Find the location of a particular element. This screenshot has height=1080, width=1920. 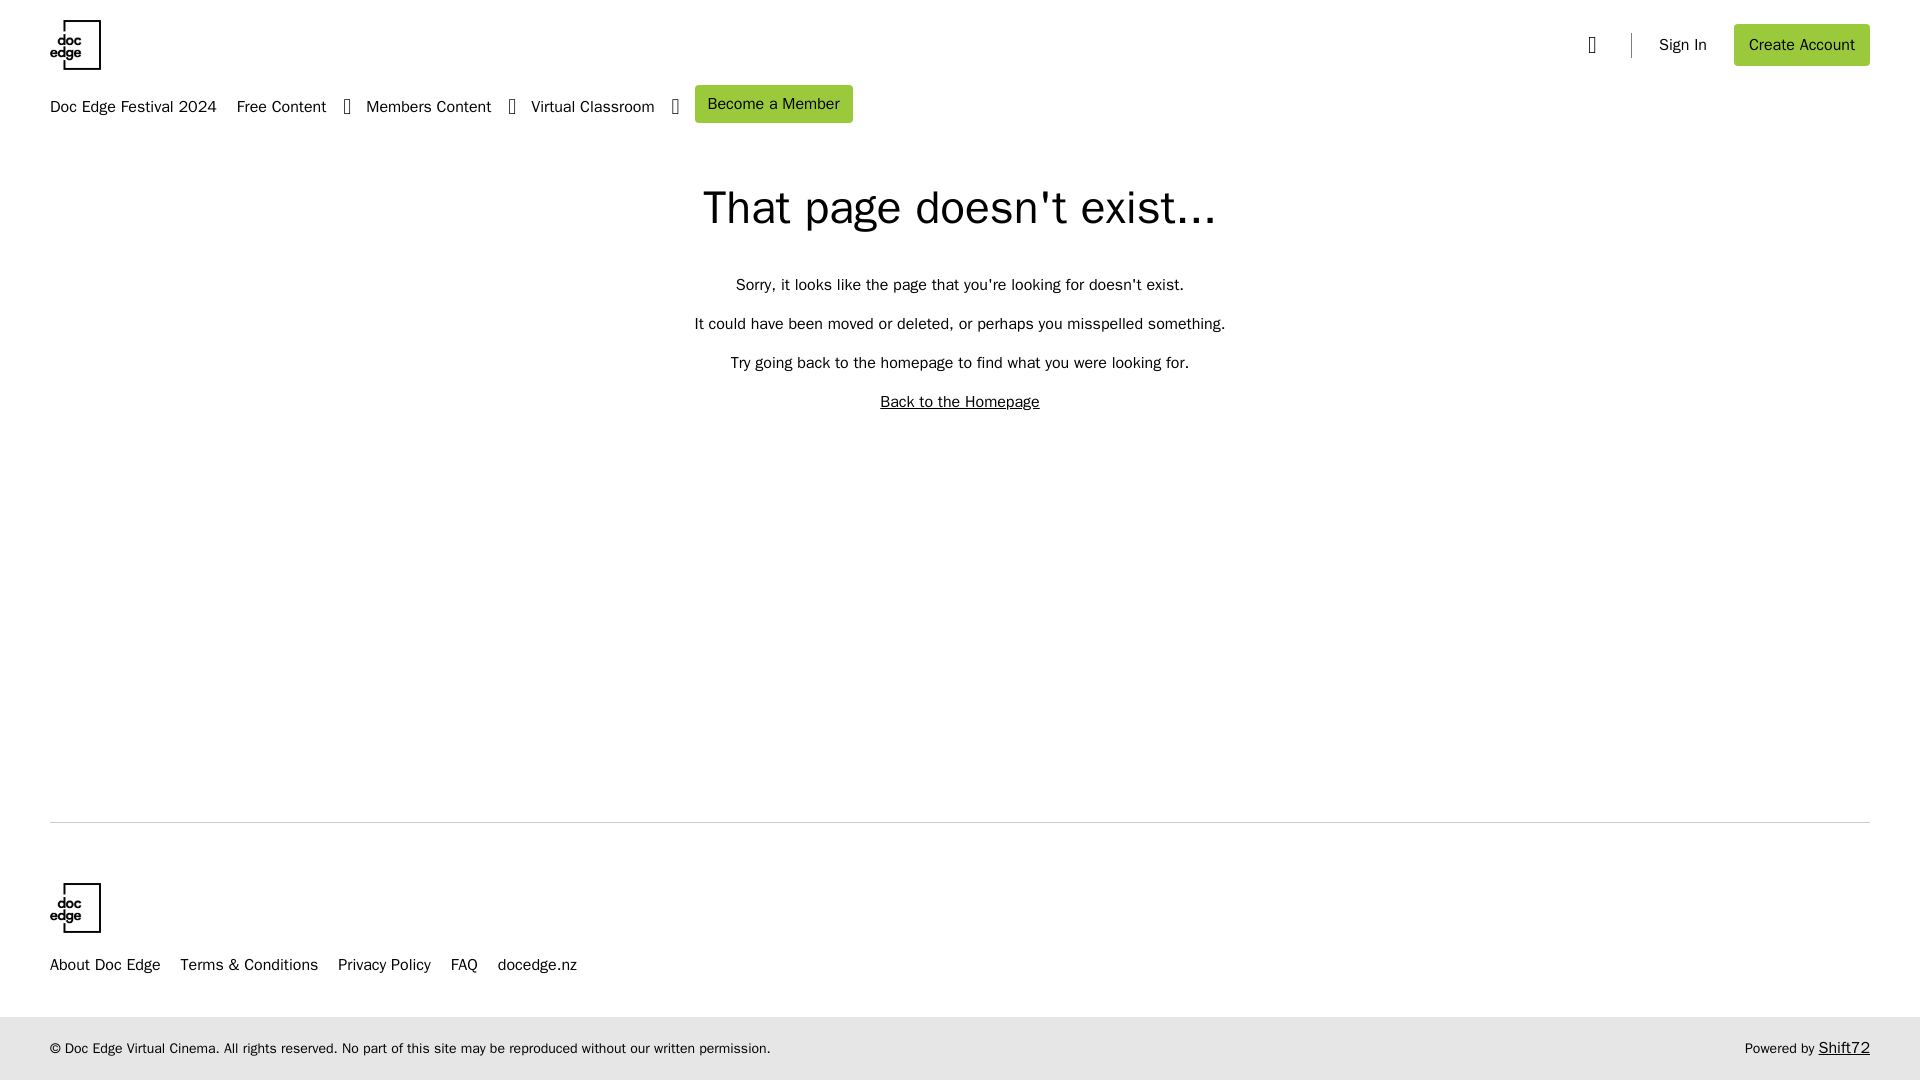

Privacy Policy is located at coordinates (384, 964).